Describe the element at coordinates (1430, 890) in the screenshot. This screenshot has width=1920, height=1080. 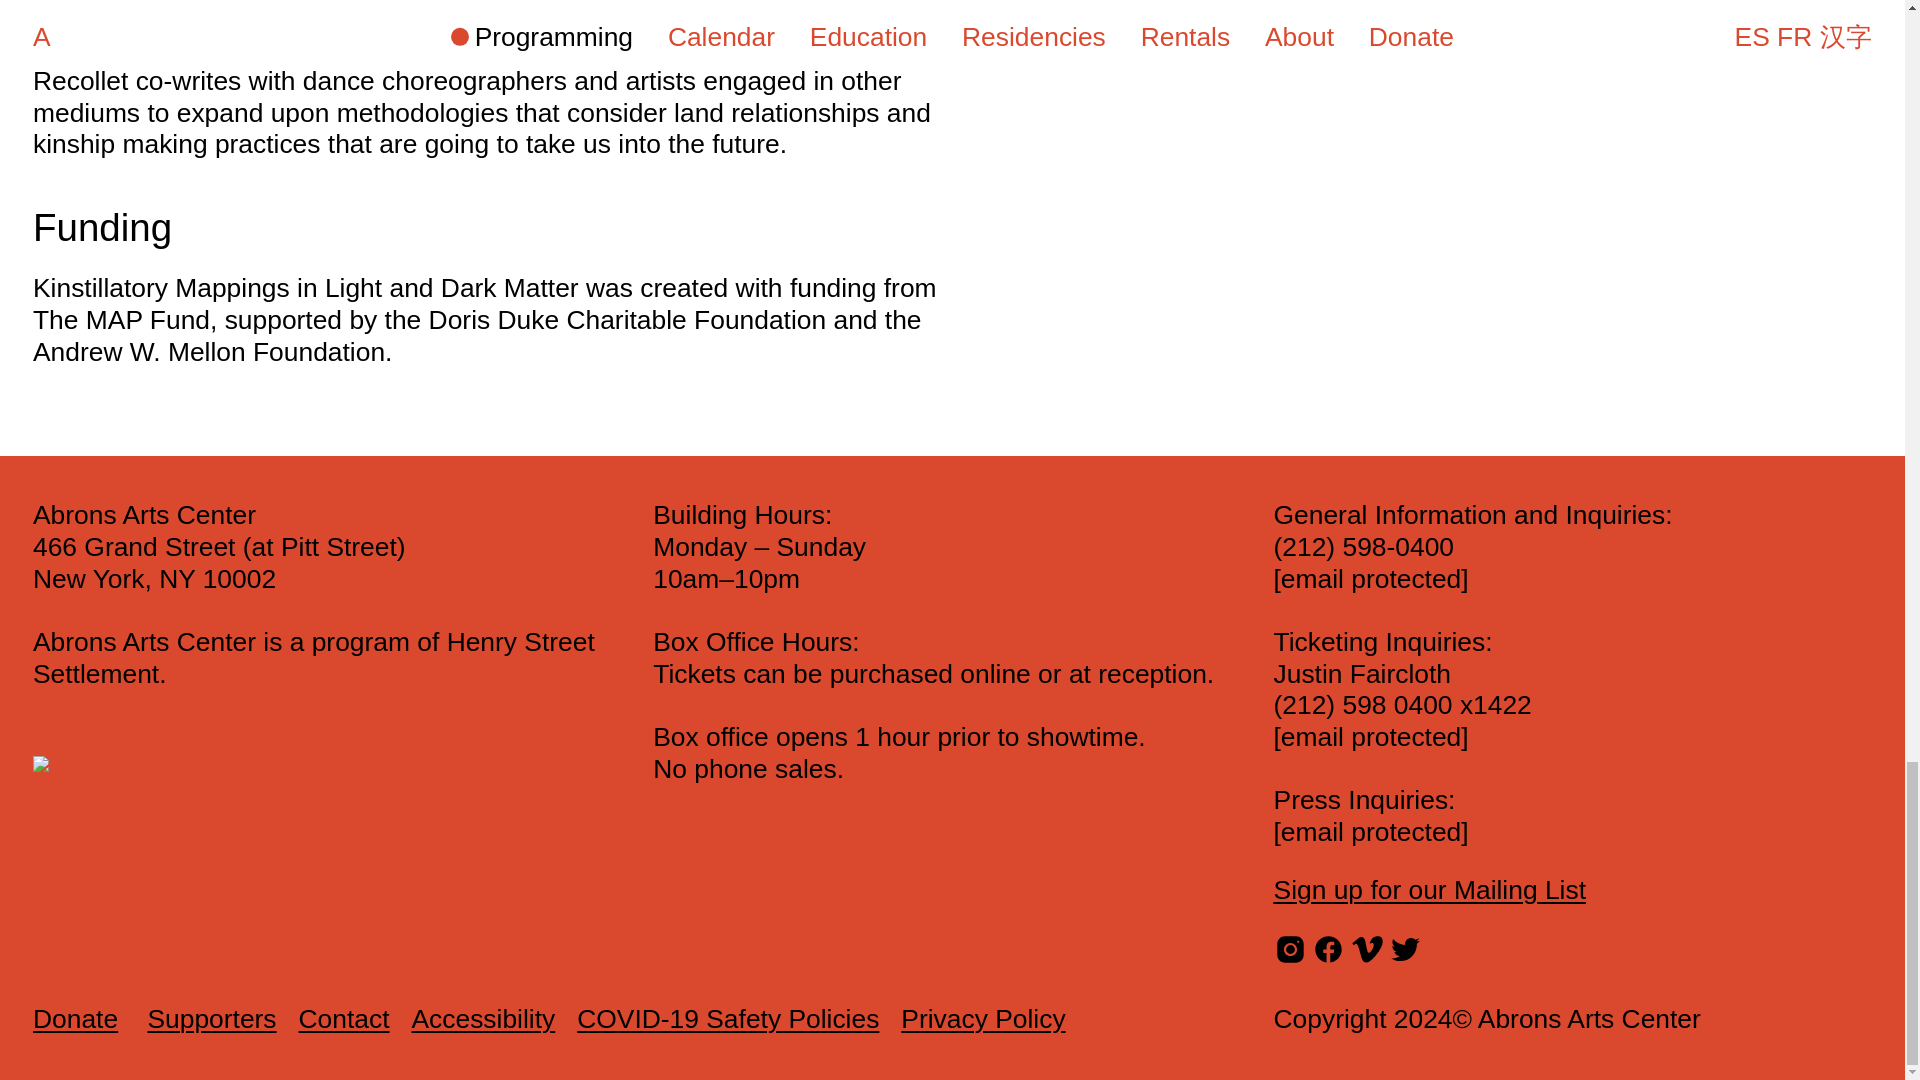
I see `Sign up for our Mailing List` at that location.